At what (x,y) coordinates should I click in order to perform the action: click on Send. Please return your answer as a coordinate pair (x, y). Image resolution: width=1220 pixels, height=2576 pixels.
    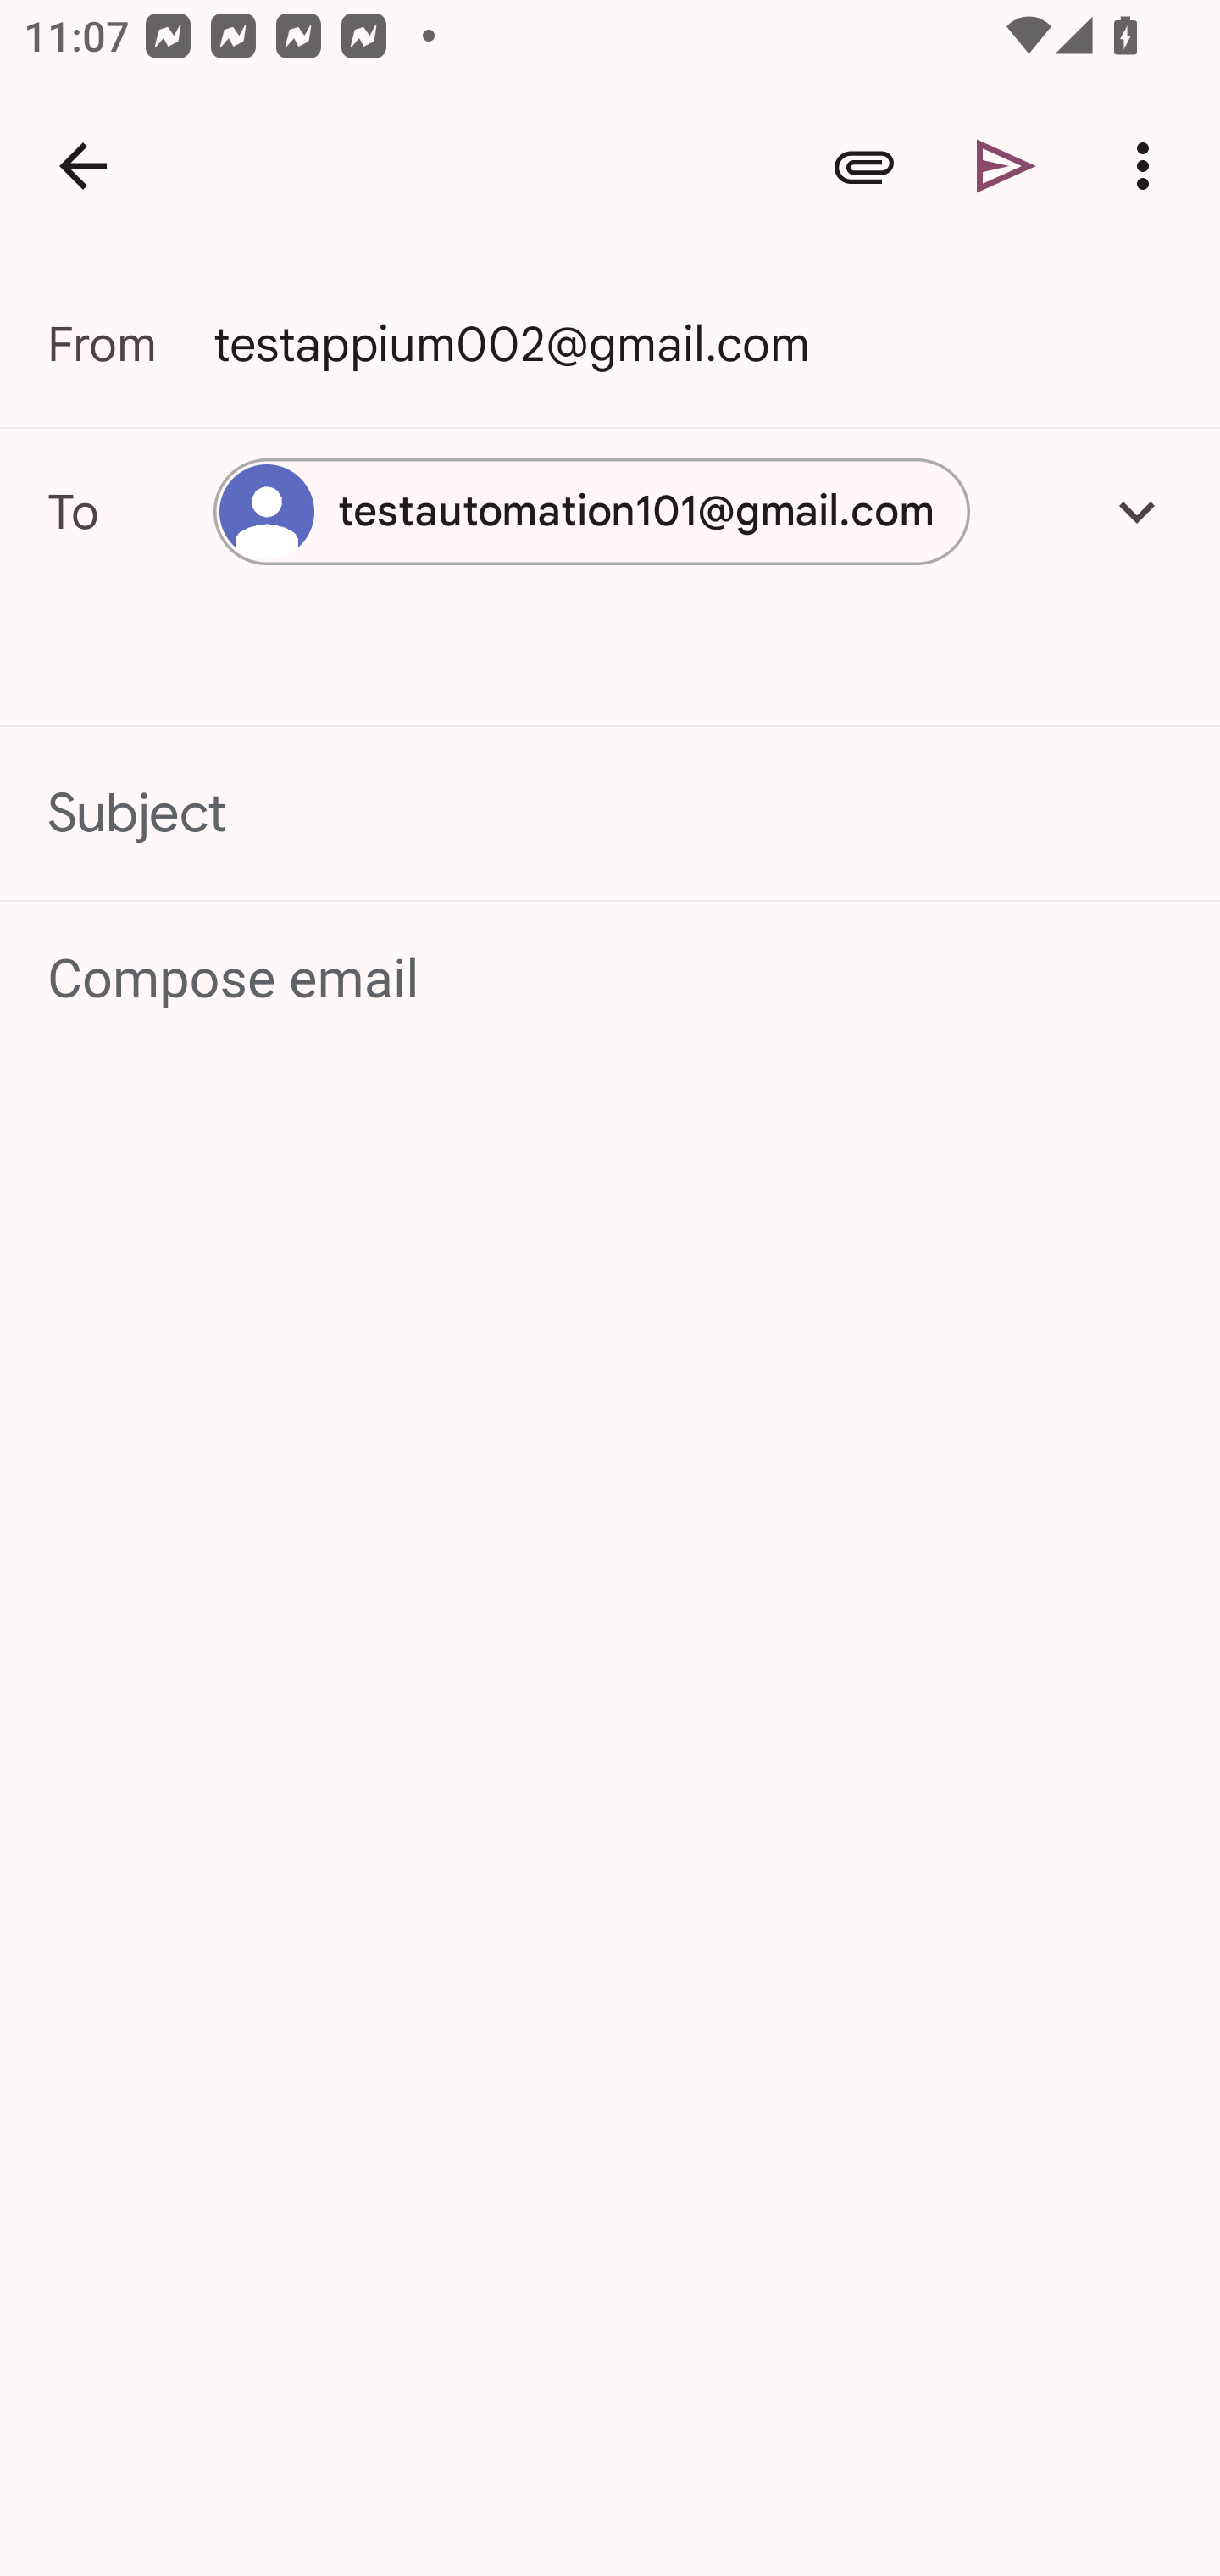
    Looking at the image, I should click on (1006, 166).